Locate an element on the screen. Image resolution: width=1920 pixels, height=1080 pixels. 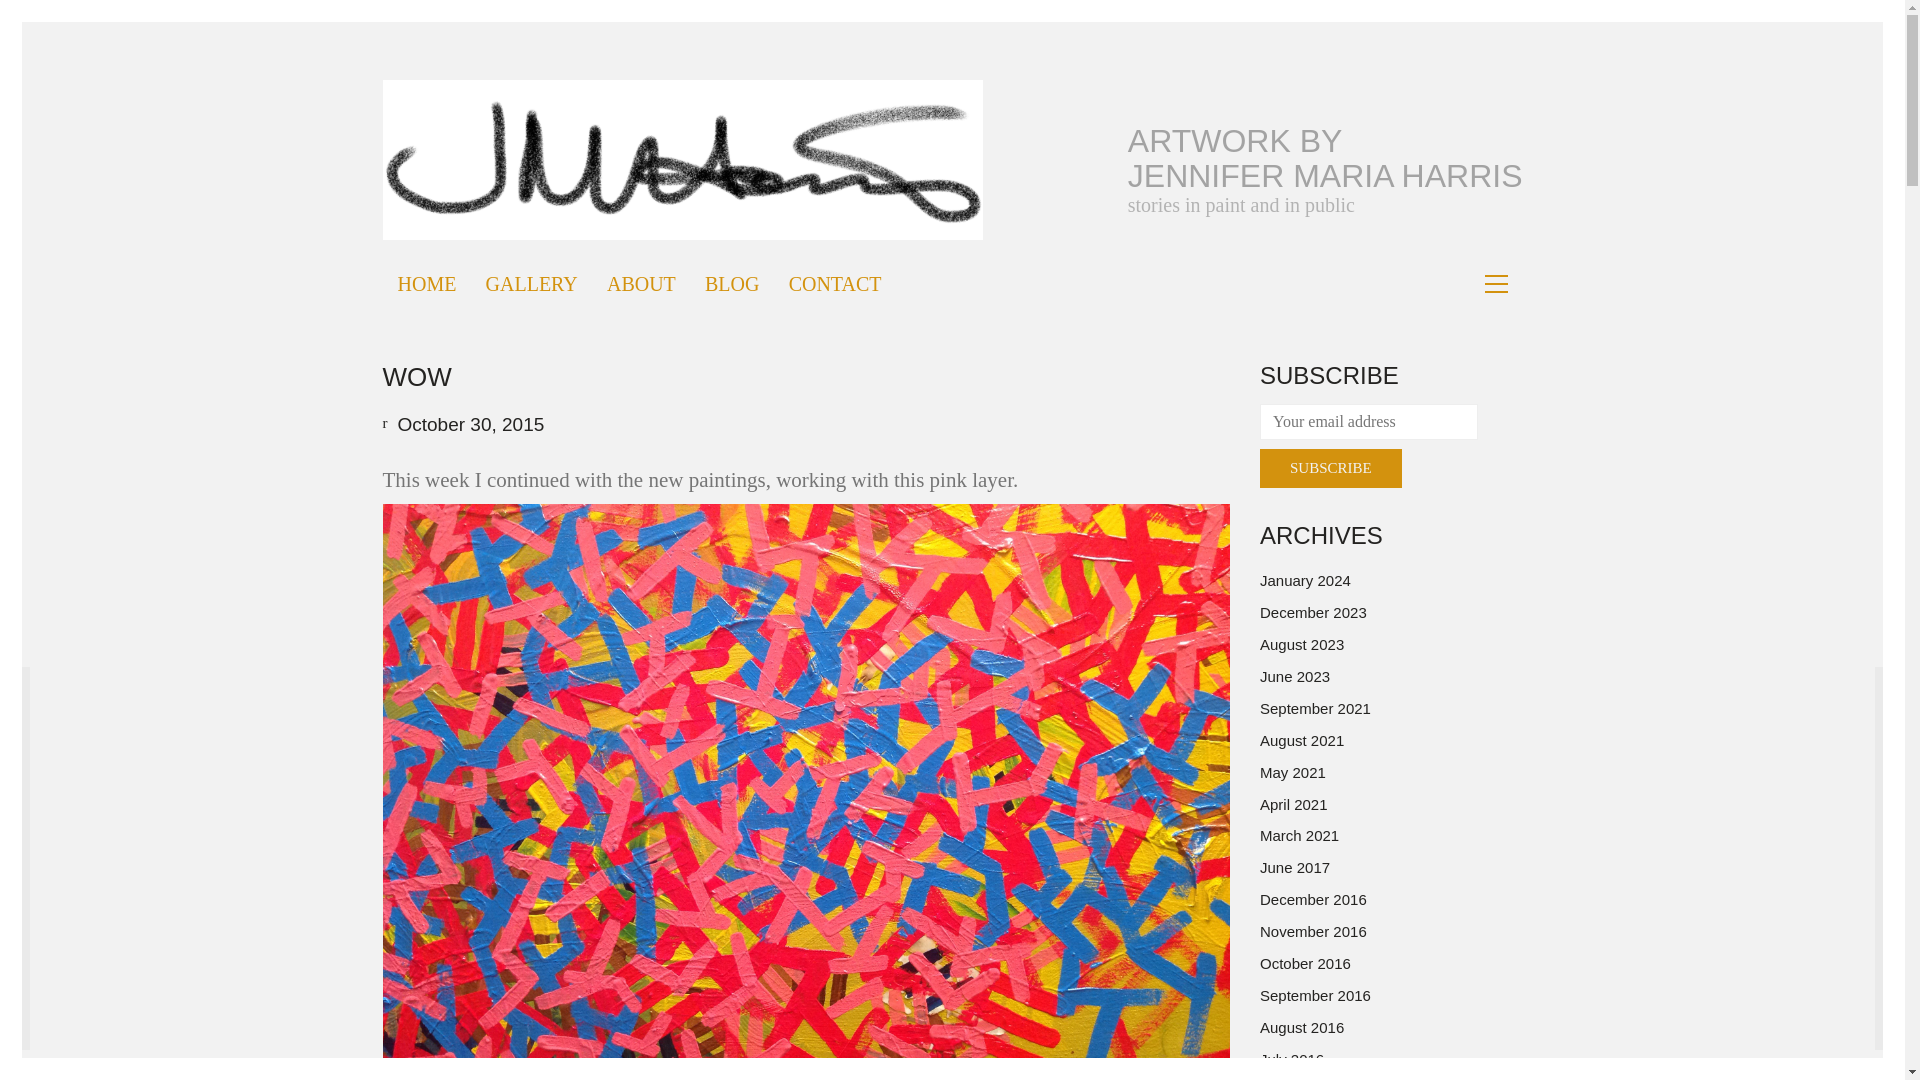
SUBSCRIBE is located at coordinates (1330, 468).